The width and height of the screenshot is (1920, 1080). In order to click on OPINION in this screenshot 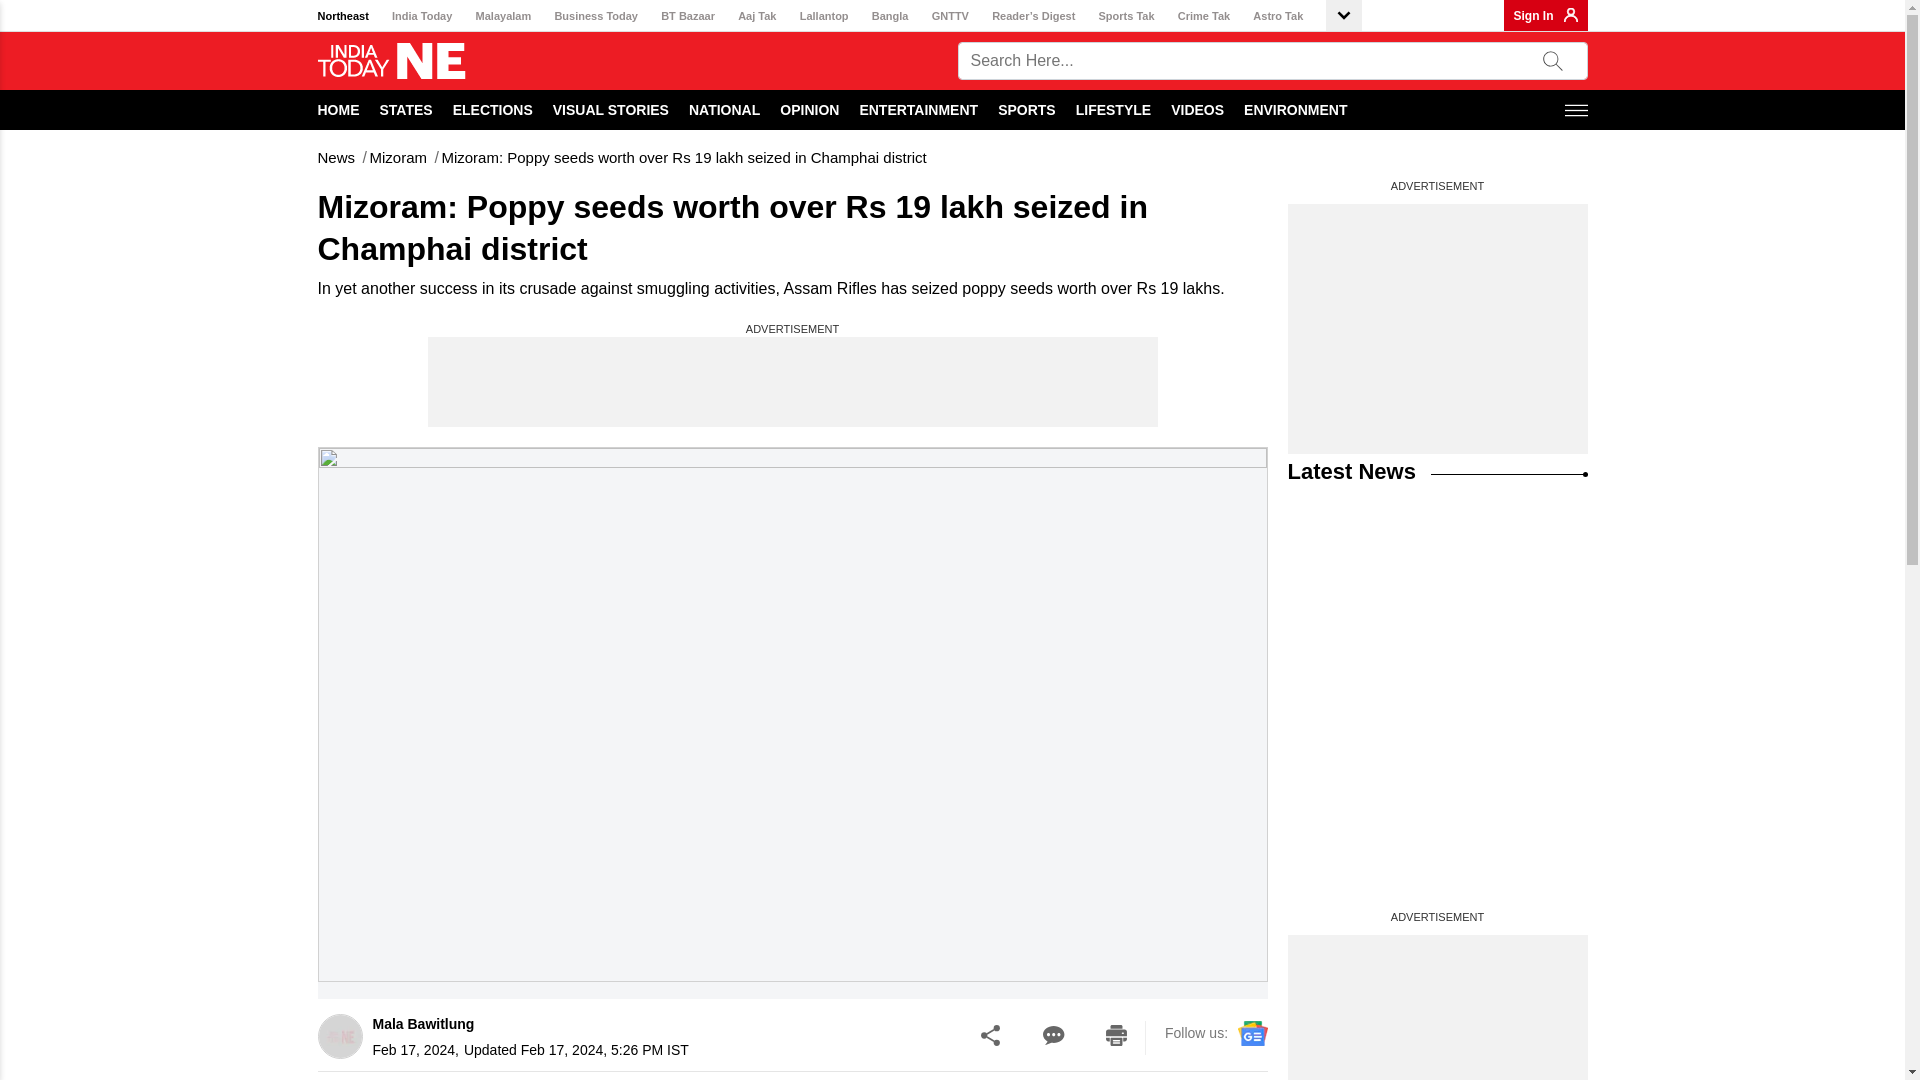, I will do `click(809, 109)`.